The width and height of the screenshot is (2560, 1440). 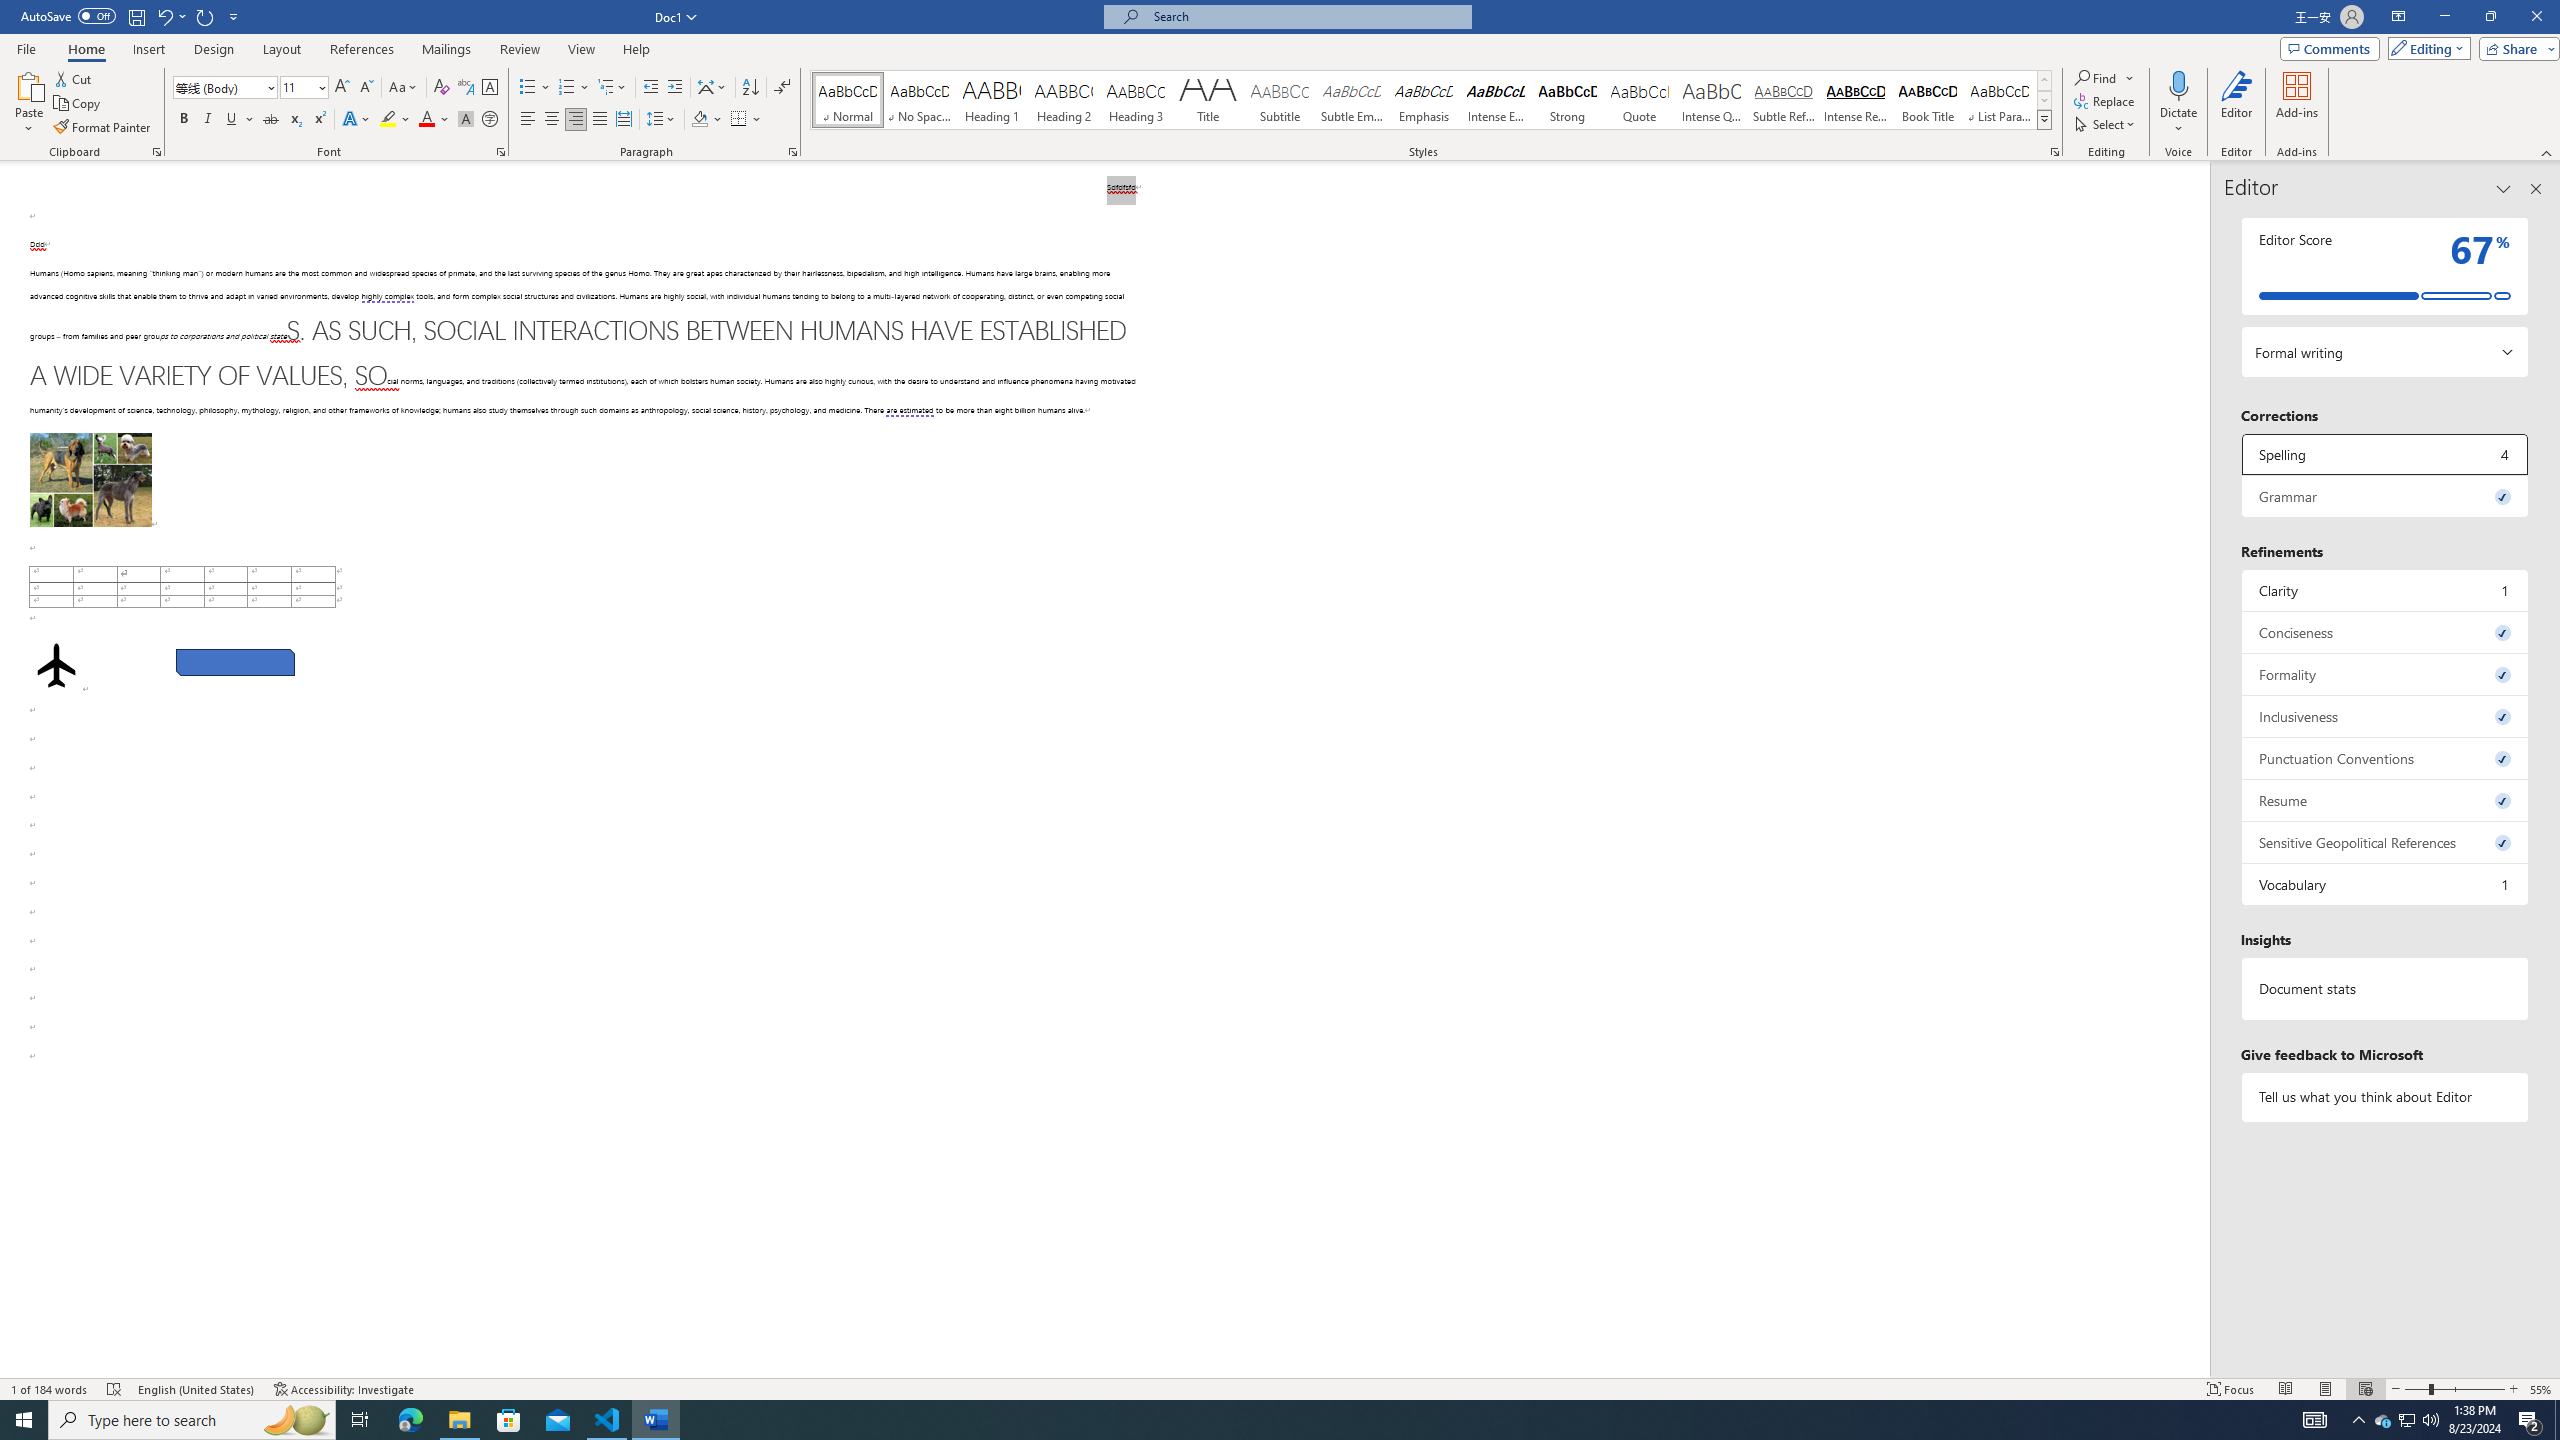 What do you see at coordinates (1640, 100) in the screenshot?
I see `Quote` at bounding box center [1640, 100].